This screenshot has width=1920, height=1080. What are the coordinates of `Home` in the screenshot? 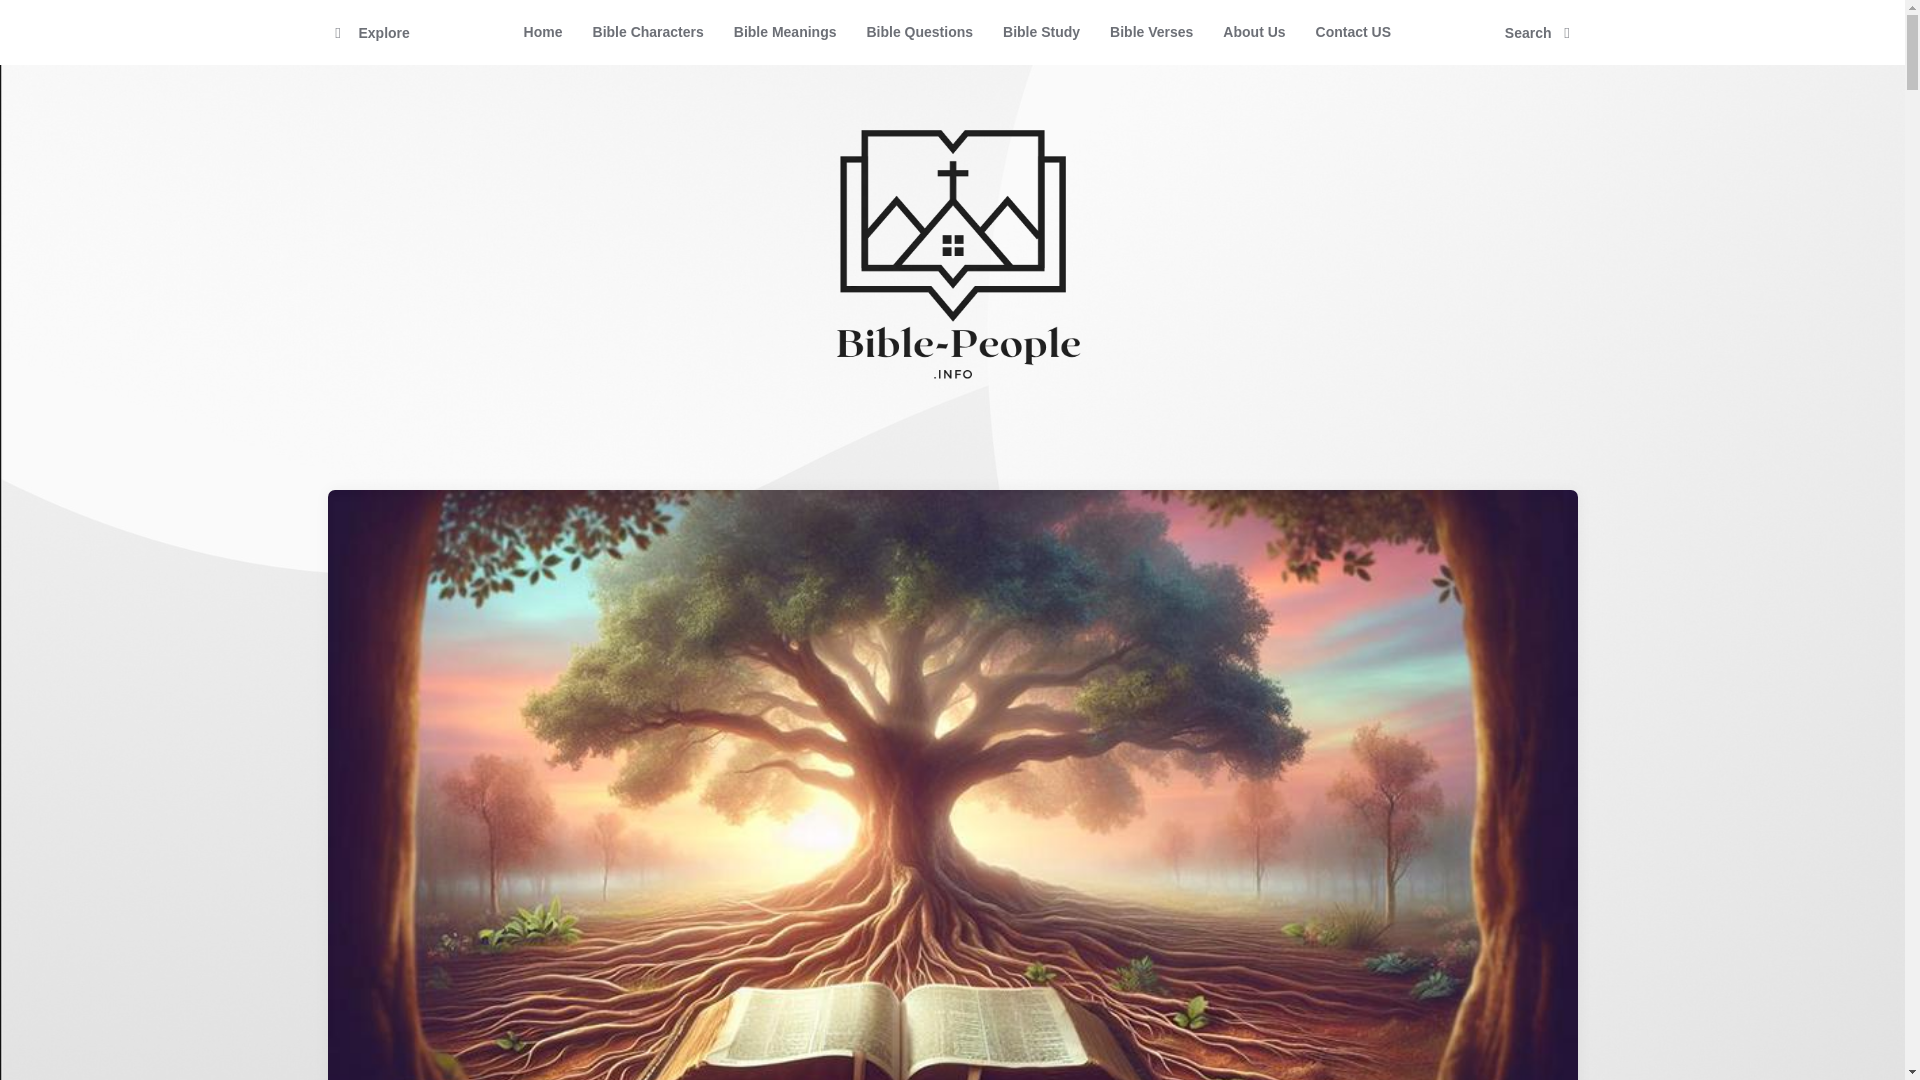 It's located at (542, 32).